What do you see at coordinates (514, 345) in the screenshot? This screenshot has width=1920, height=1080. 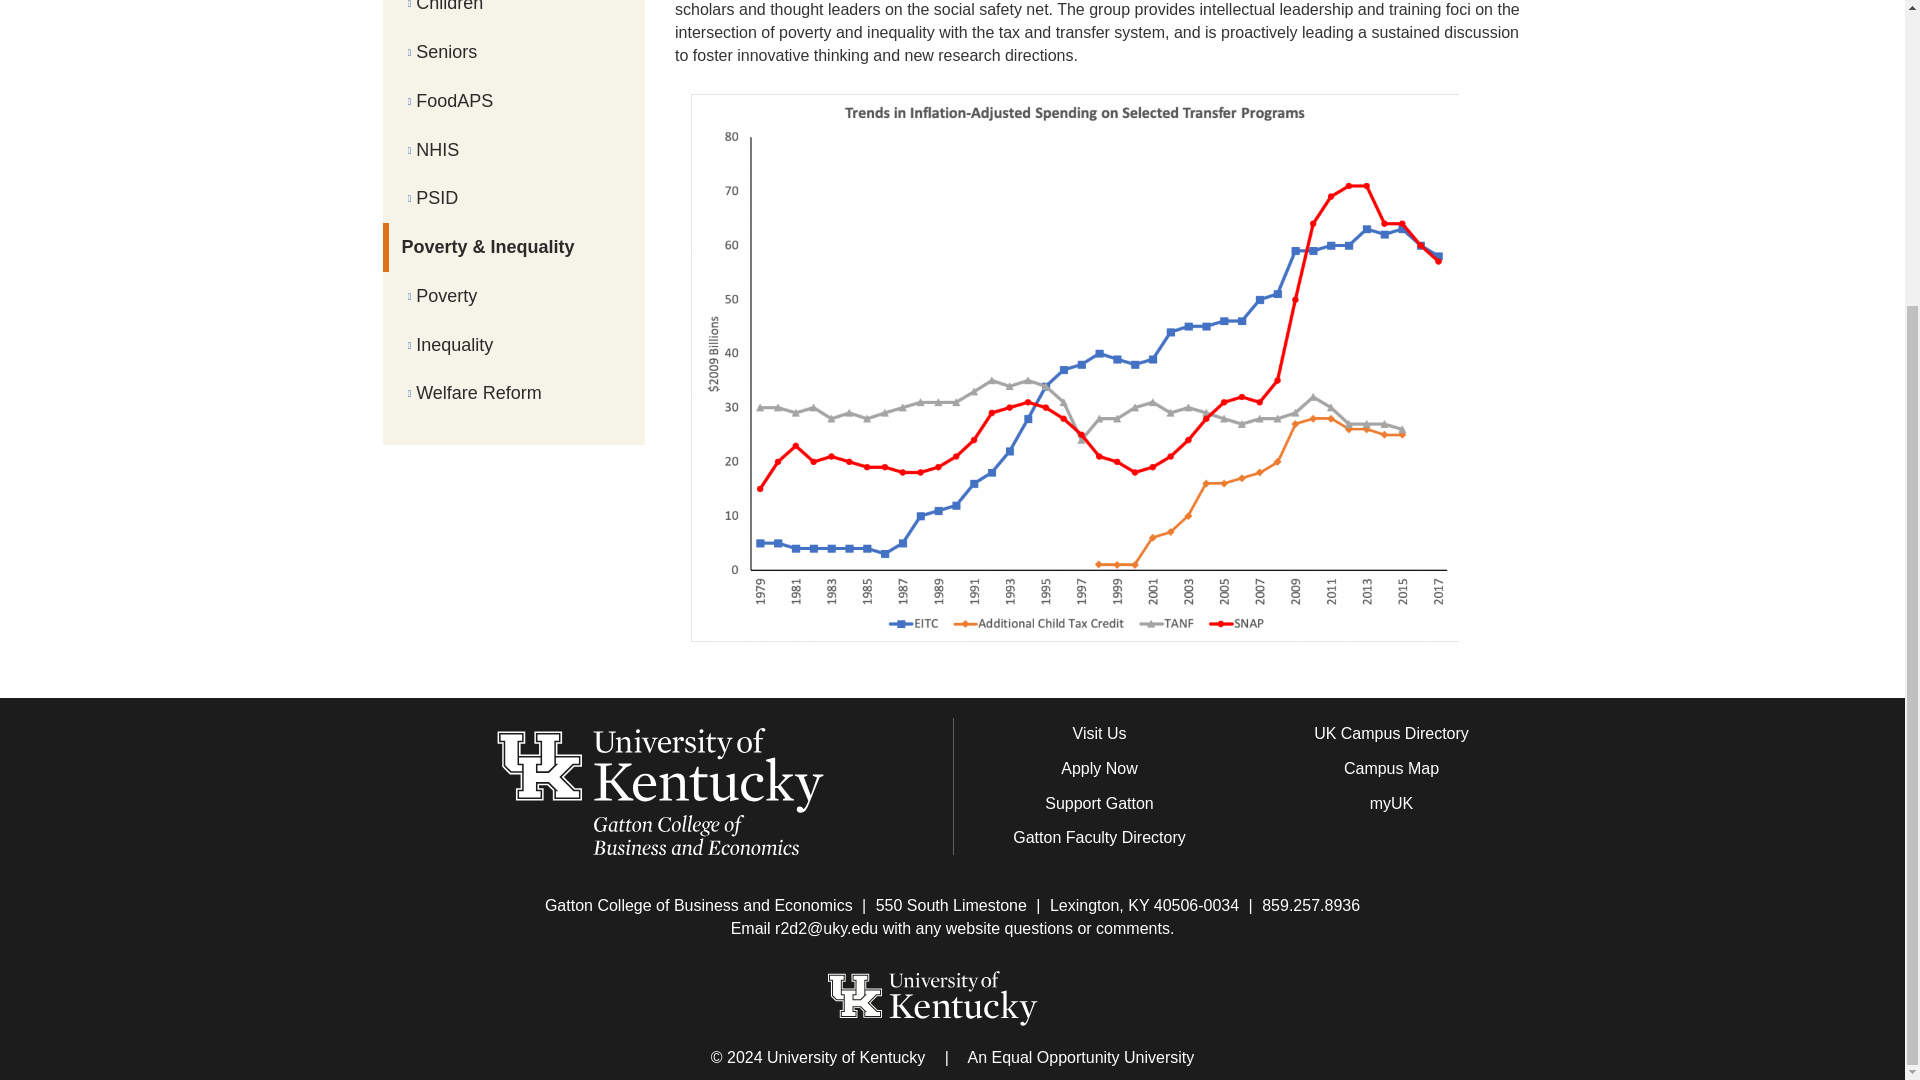 I see `Inequality` at bounding box center [514, 345].